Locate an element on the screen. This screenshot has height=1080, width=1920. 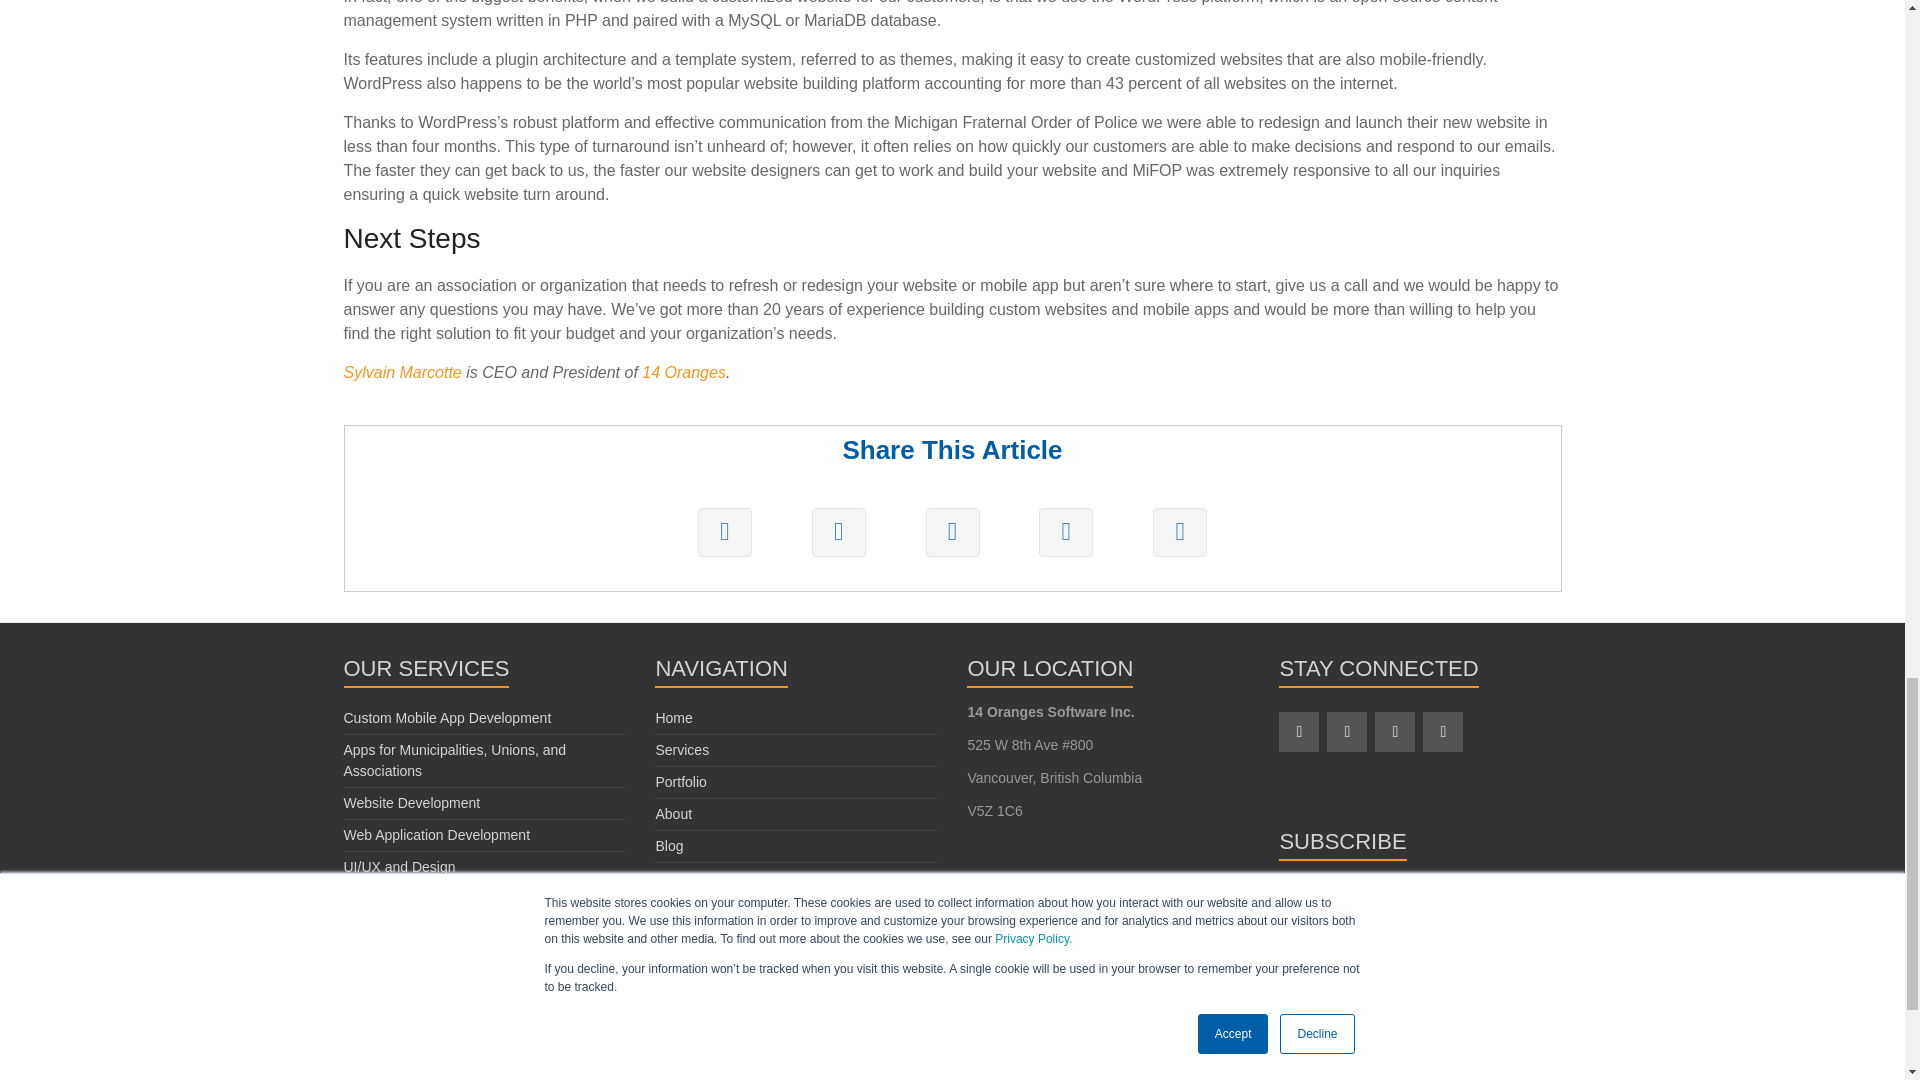
Form 0 is located at coordinates (1419, 978).